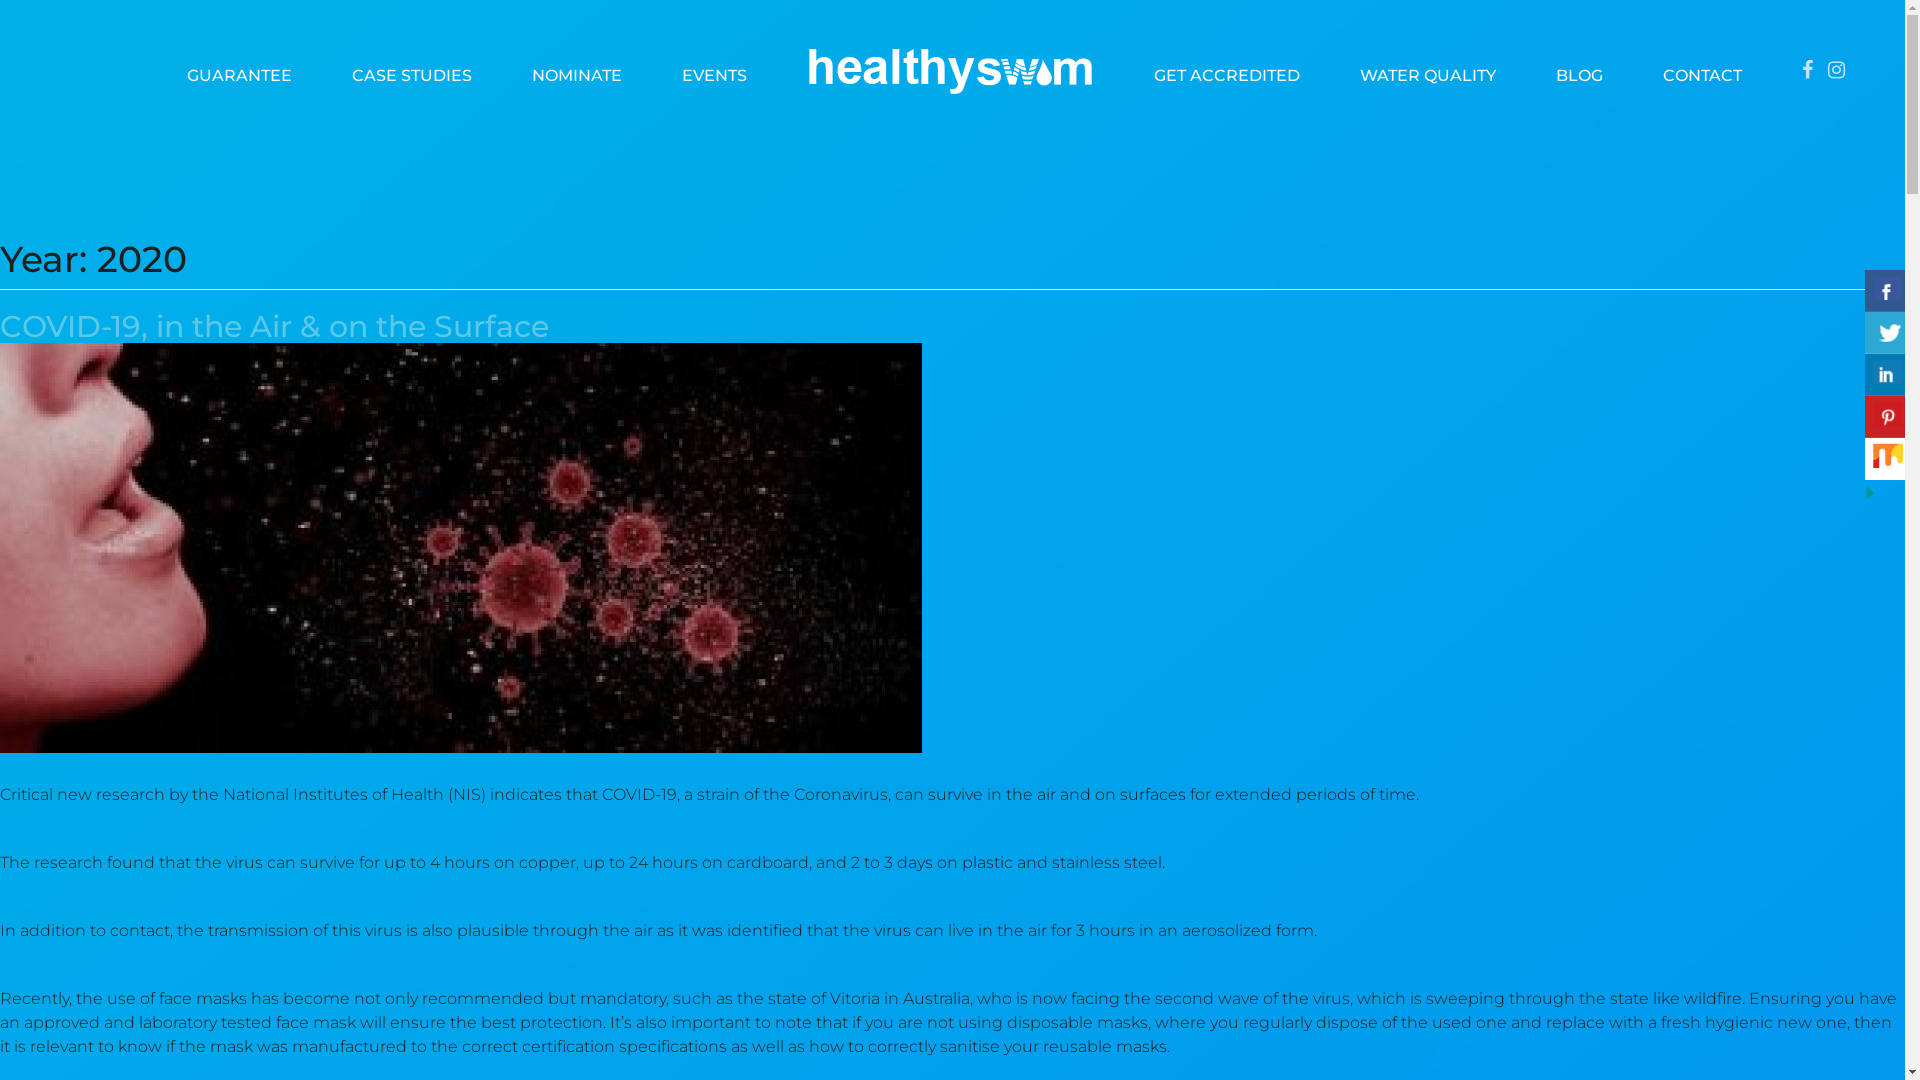  Describe the element at coordinates (1888, 332) in the screenshot. I see `Share On Twitter` at that location.